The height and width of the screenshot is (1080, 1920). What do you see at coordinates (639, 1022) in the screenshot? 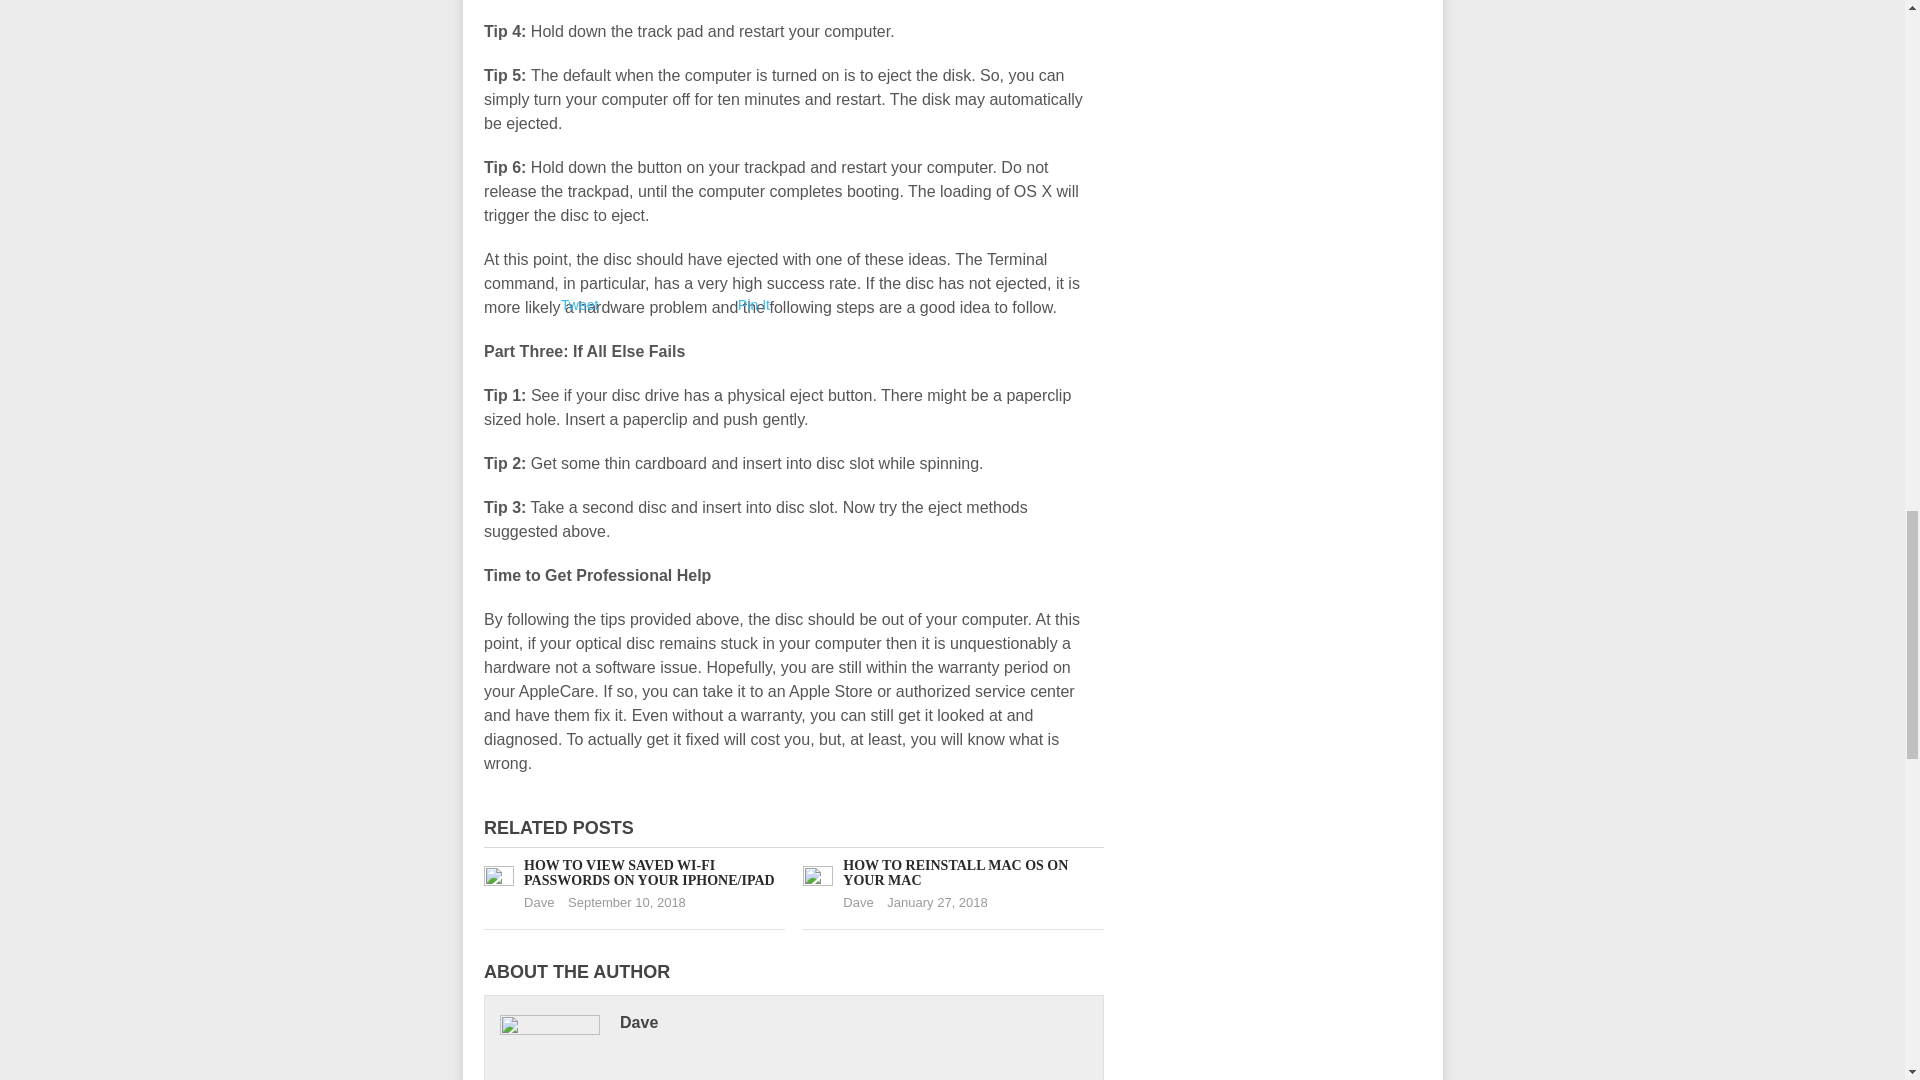
I see `Dave` at bounding box center [639, 1022].